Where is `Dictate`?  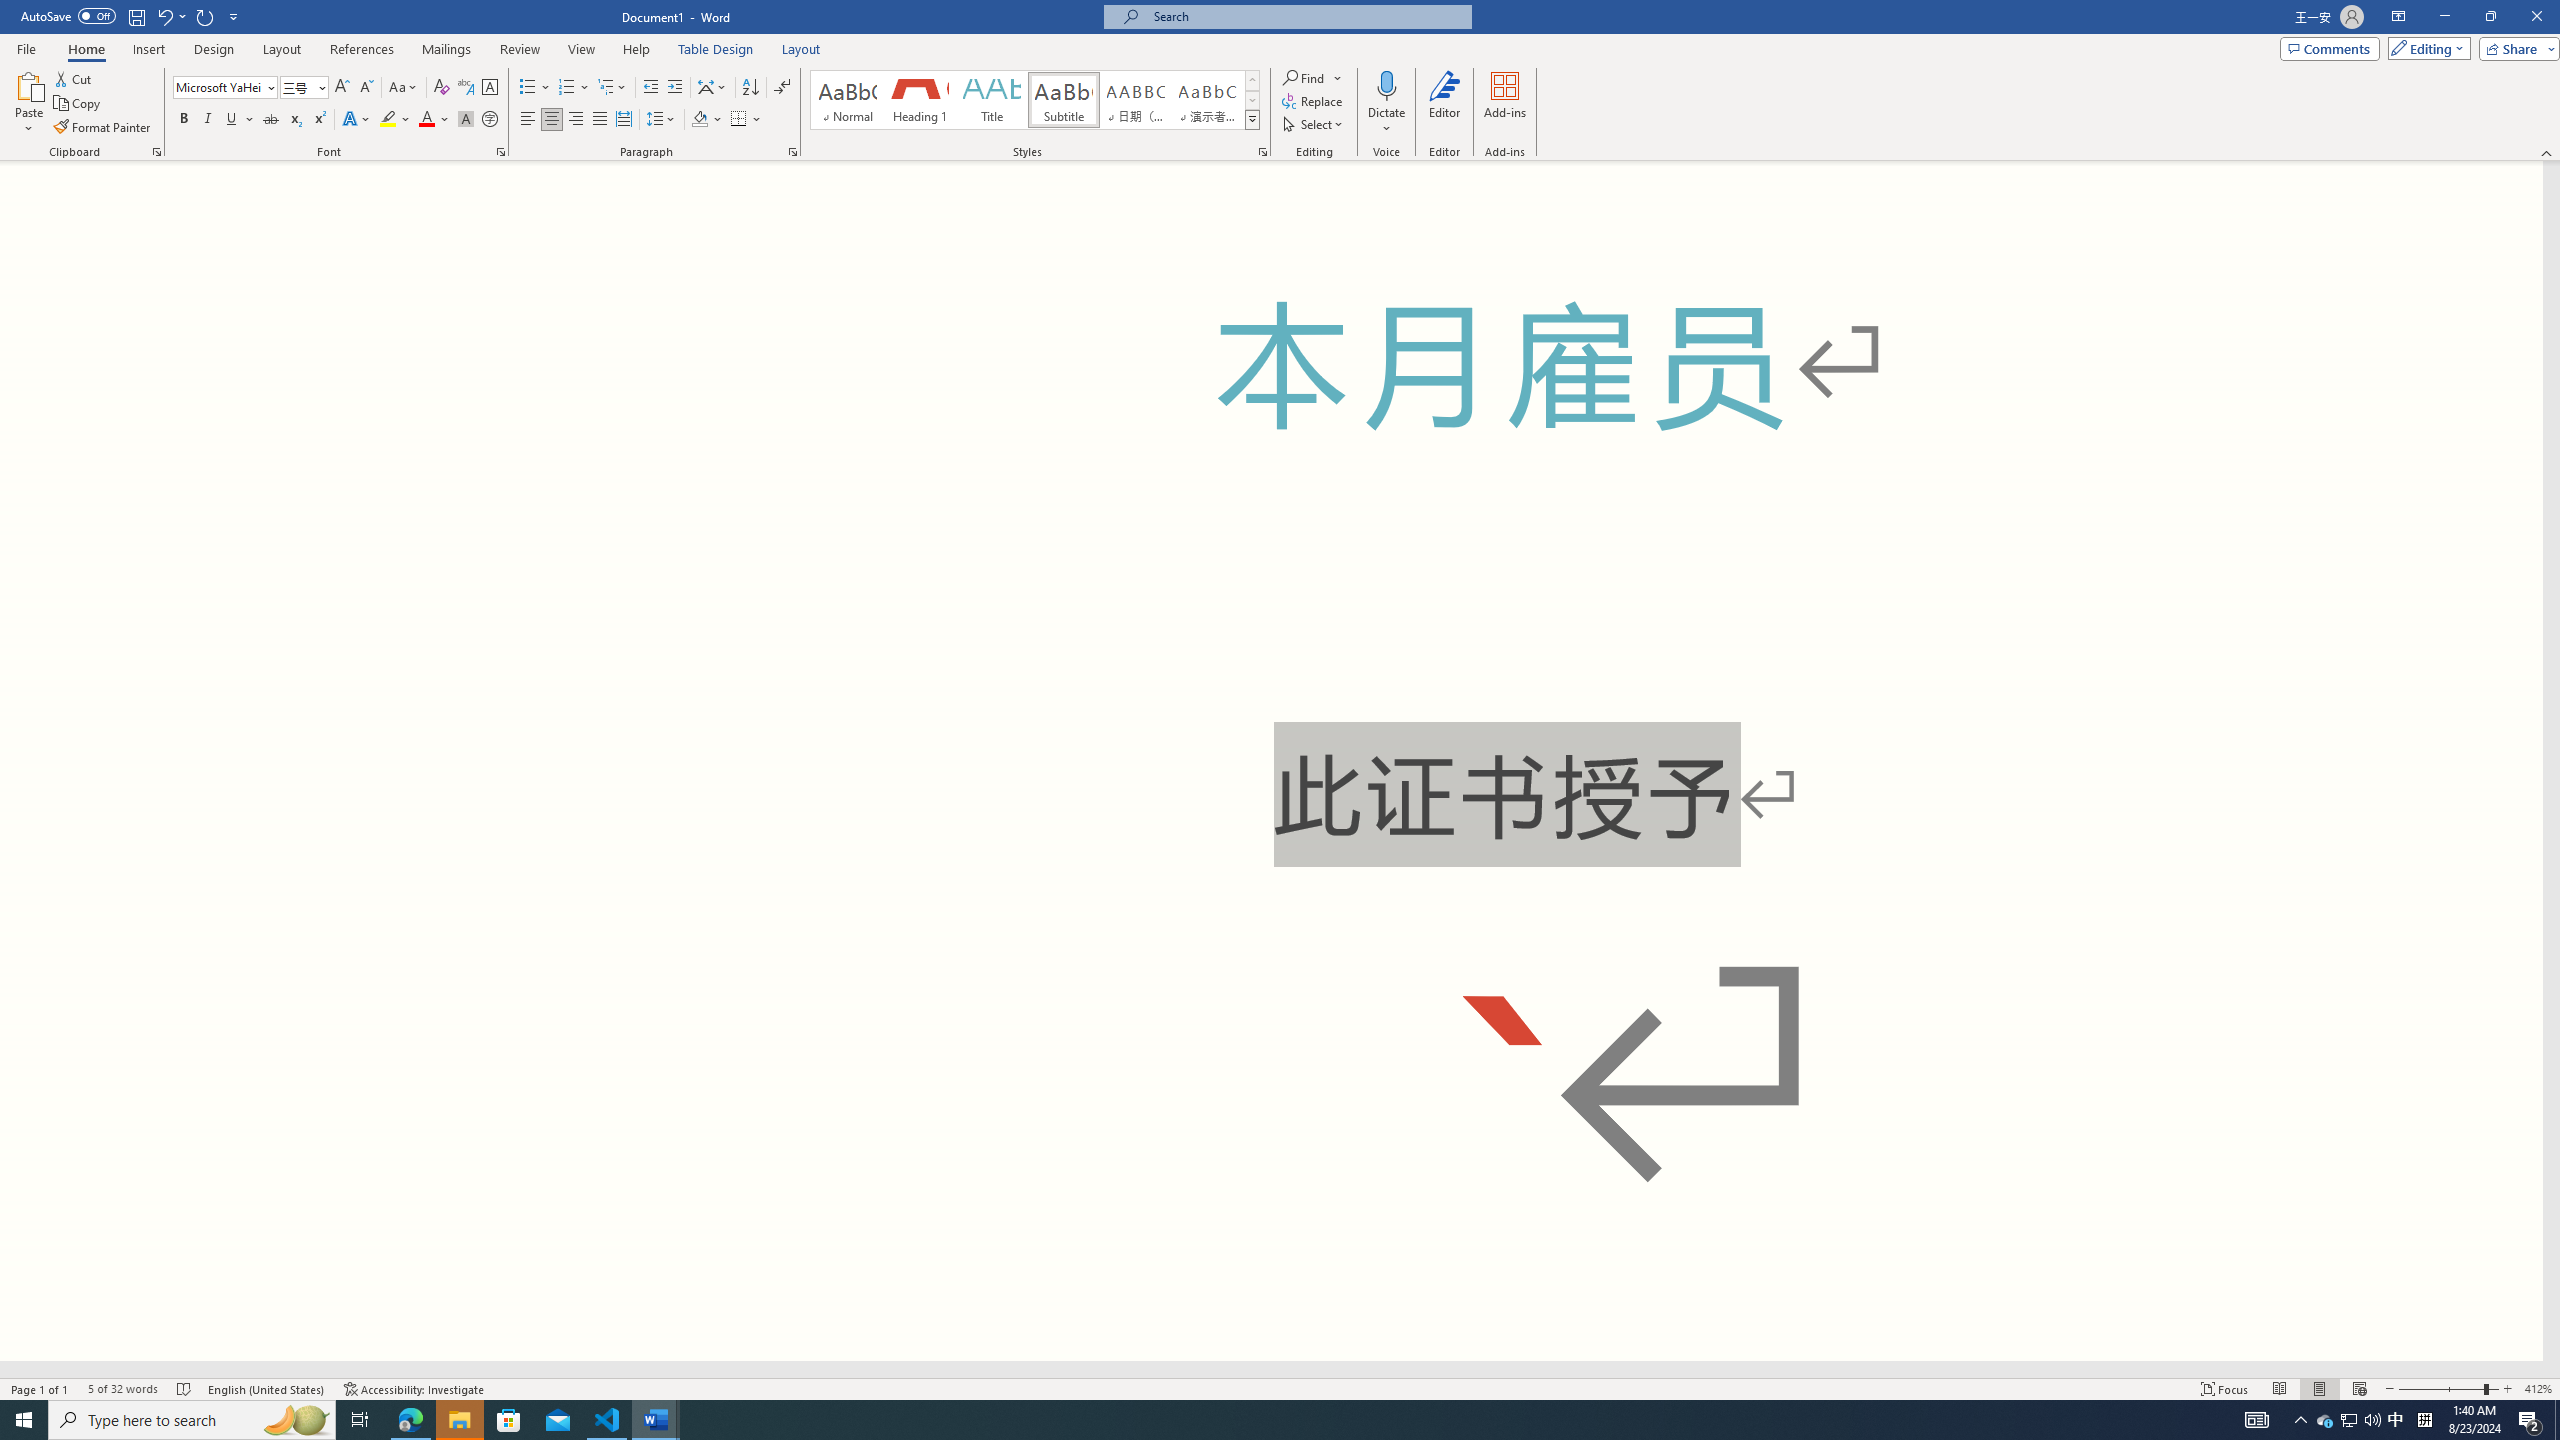 Dictate is located at coordinates (1388, 103).